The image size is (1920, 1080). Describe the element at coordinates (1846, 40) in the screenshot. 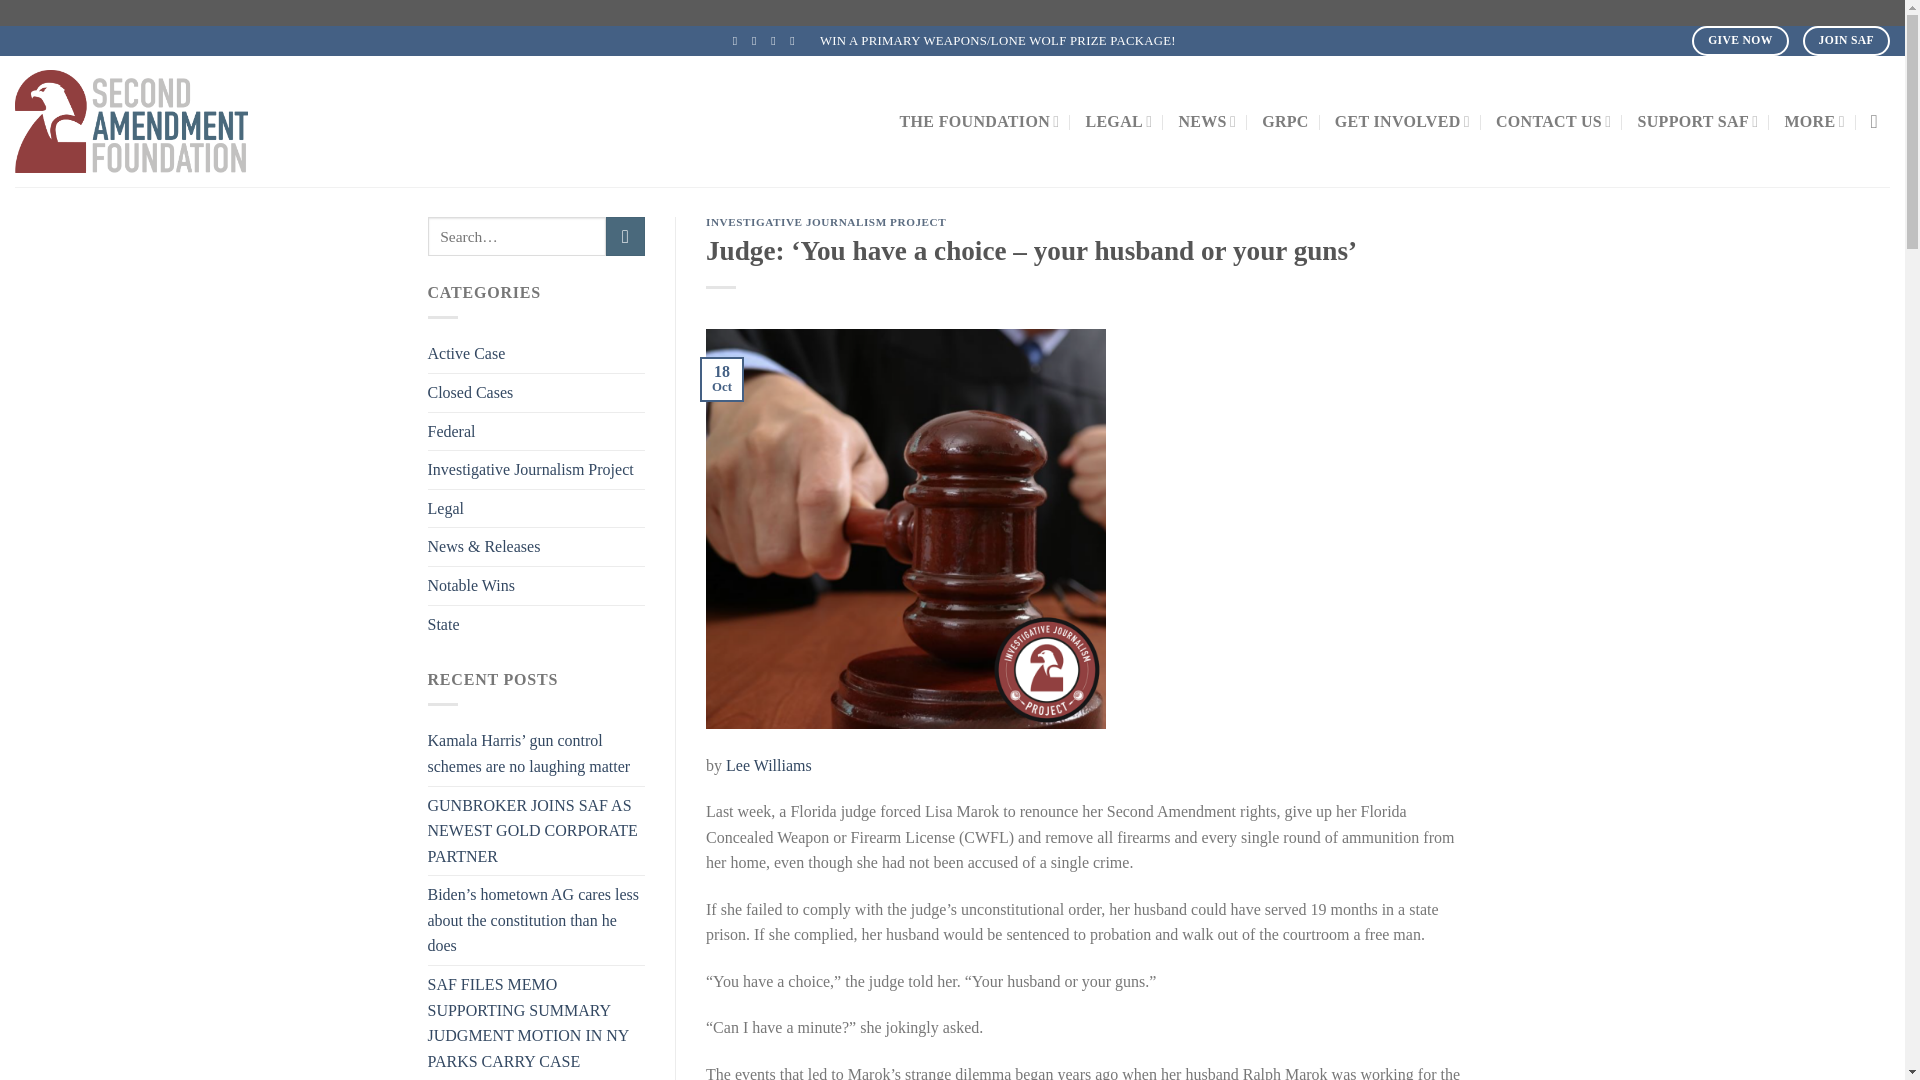

I see `JOIN SAF` at that location.